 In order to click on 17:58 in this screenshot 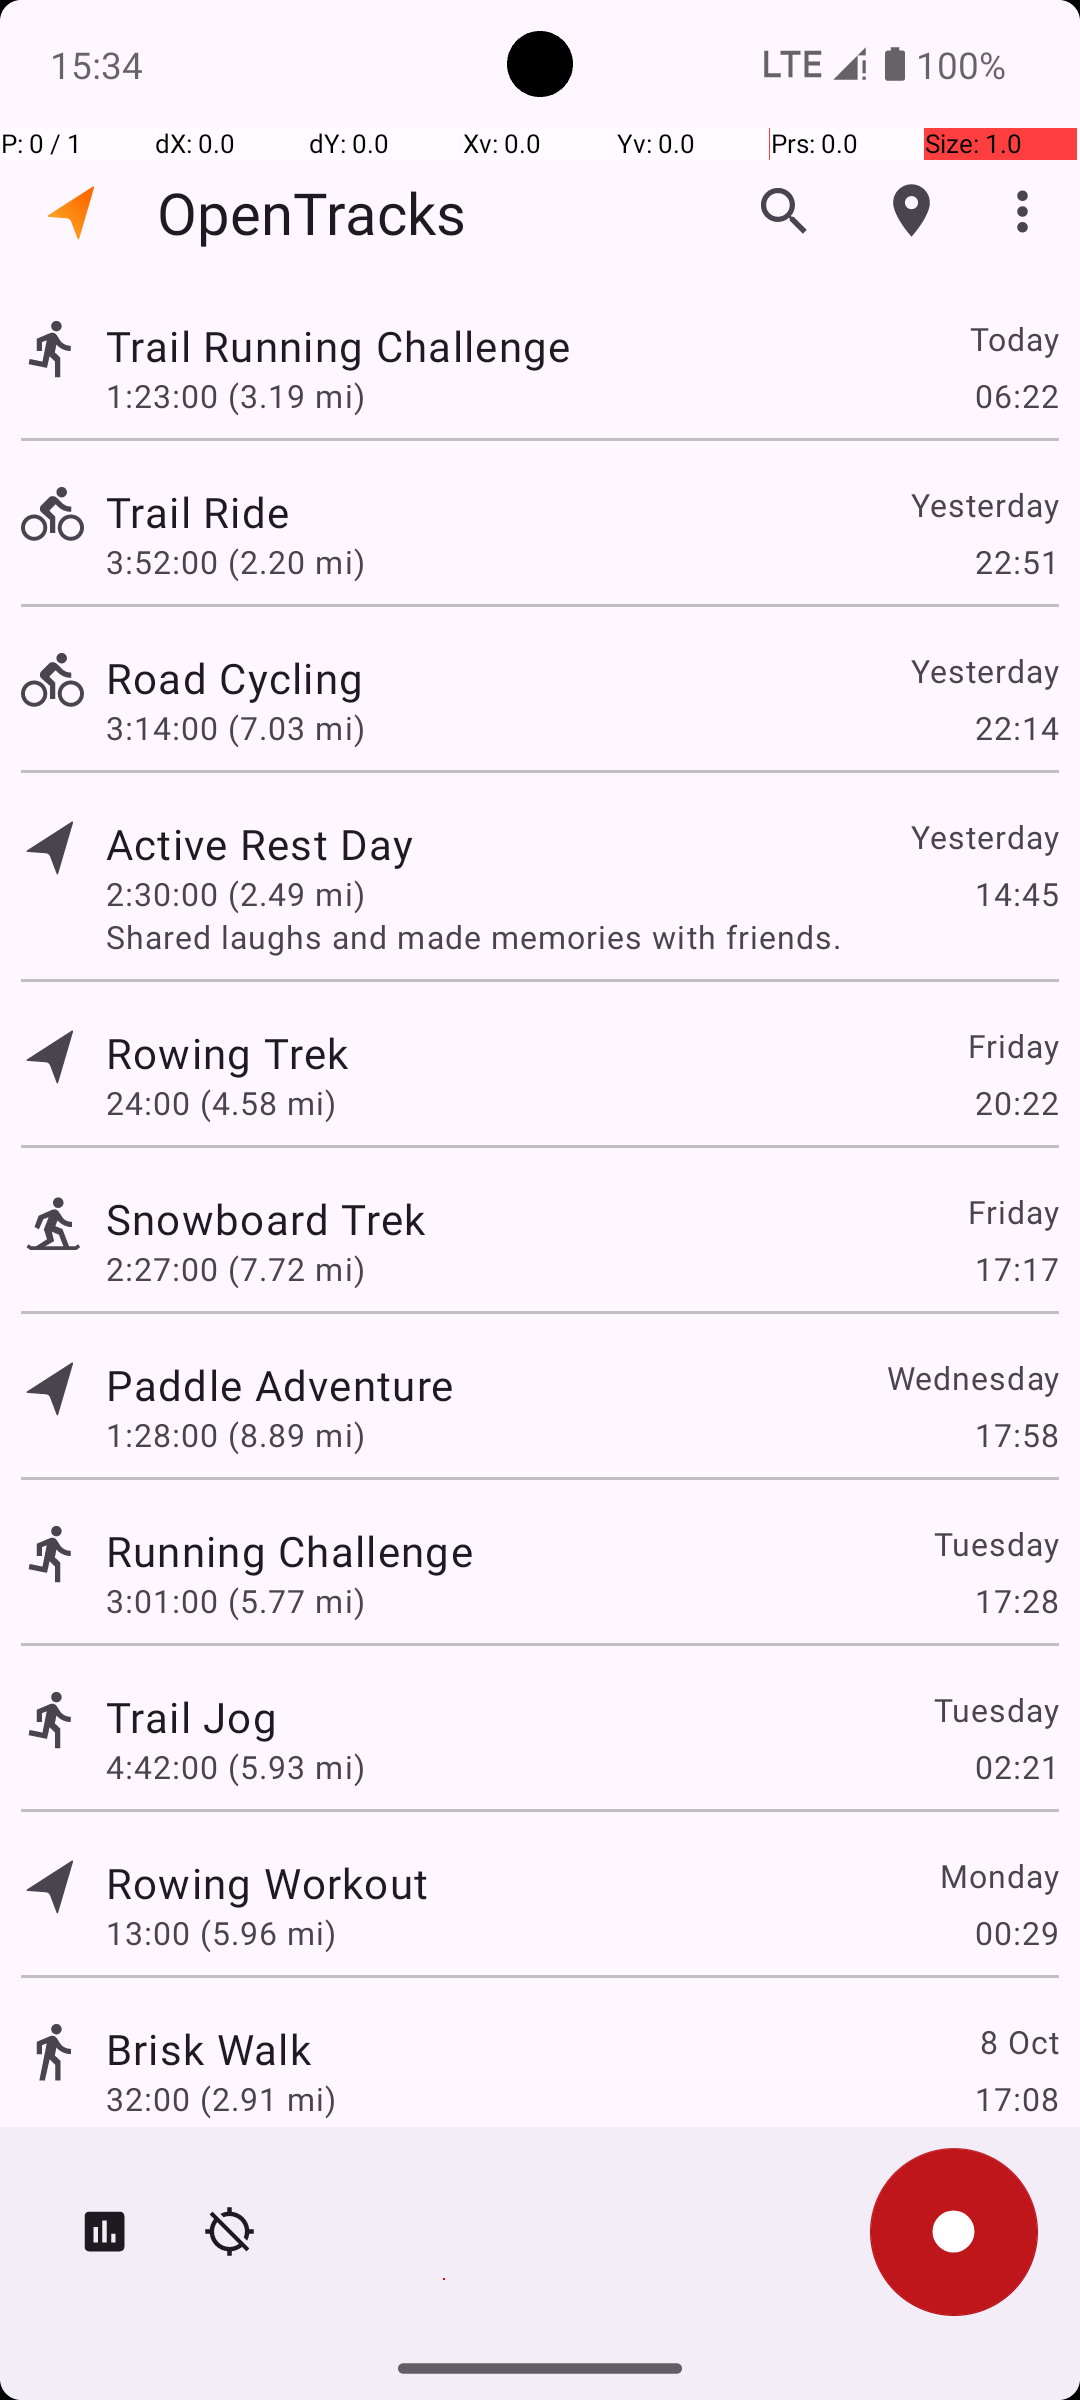, I will do `click(1016, 1434)`.